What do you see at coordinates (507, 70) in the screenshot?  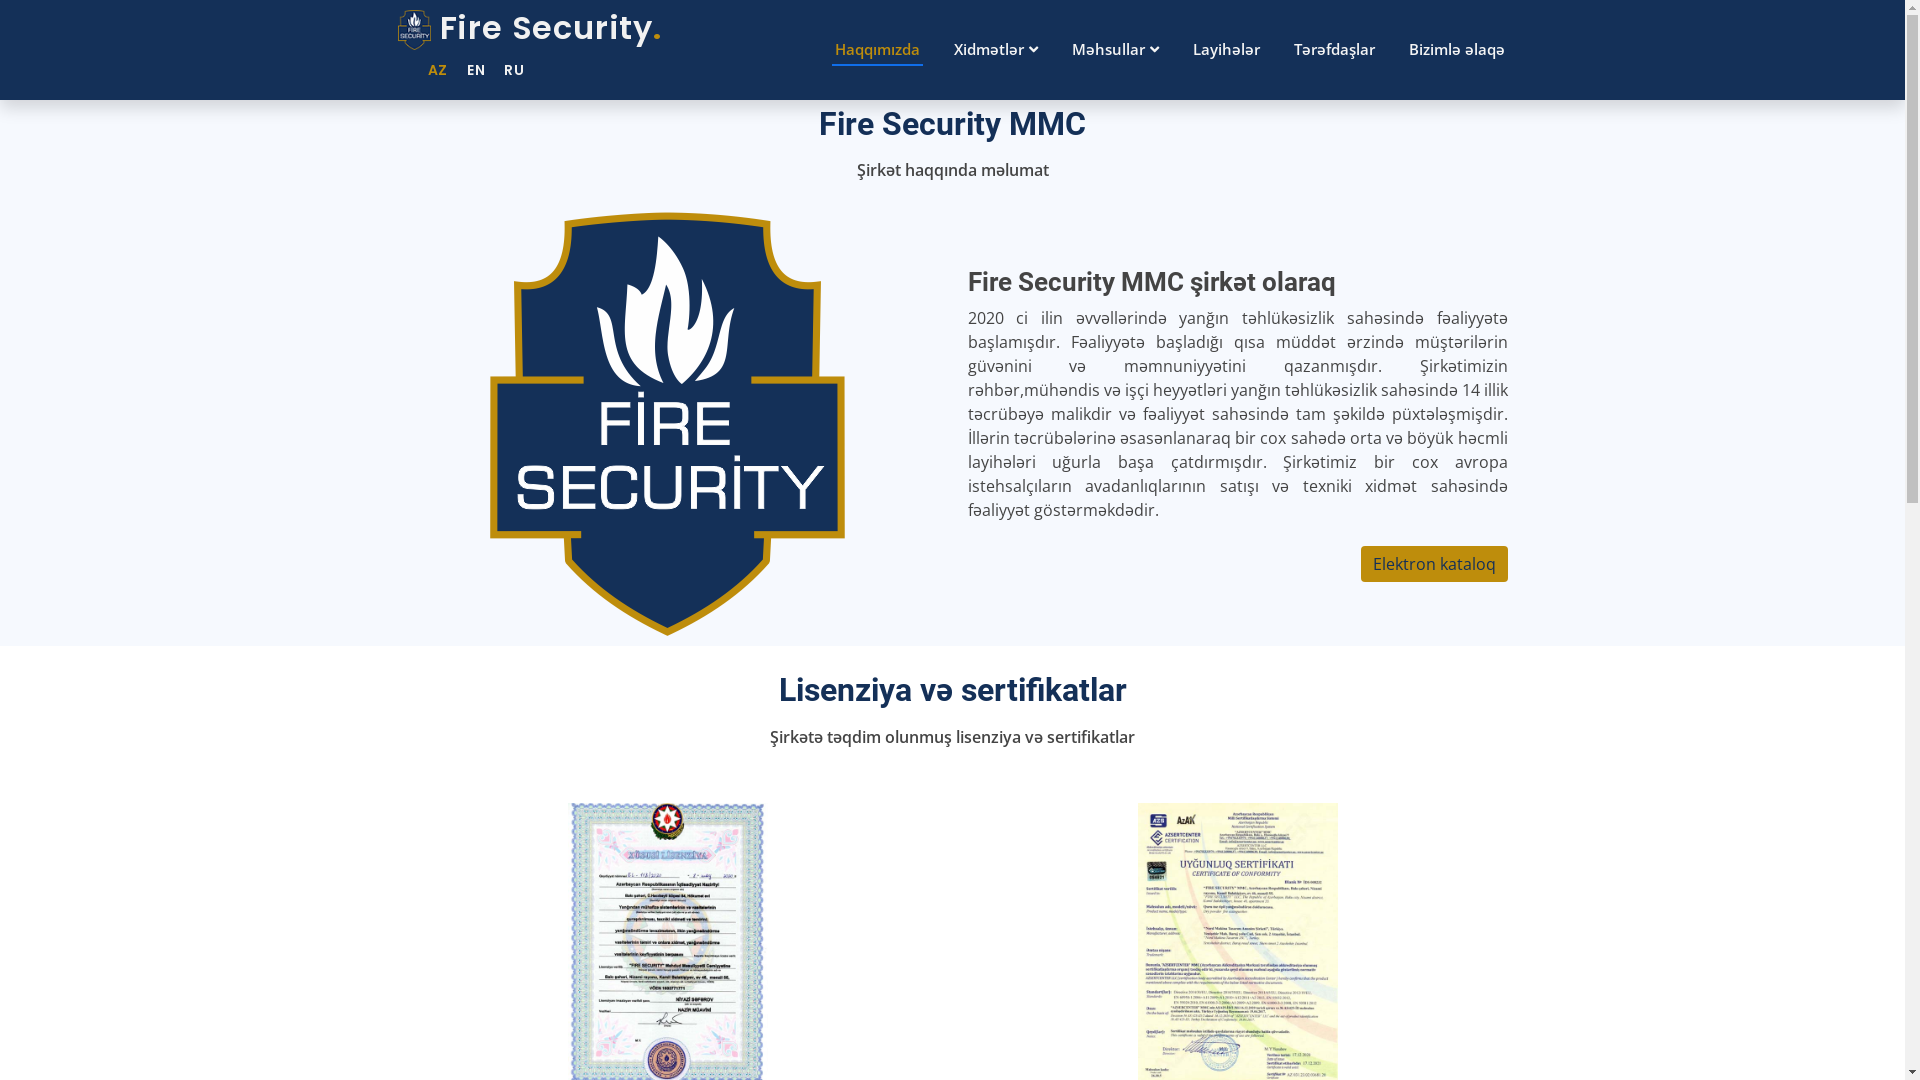 I see `RU` at bounding box center [507, 70].